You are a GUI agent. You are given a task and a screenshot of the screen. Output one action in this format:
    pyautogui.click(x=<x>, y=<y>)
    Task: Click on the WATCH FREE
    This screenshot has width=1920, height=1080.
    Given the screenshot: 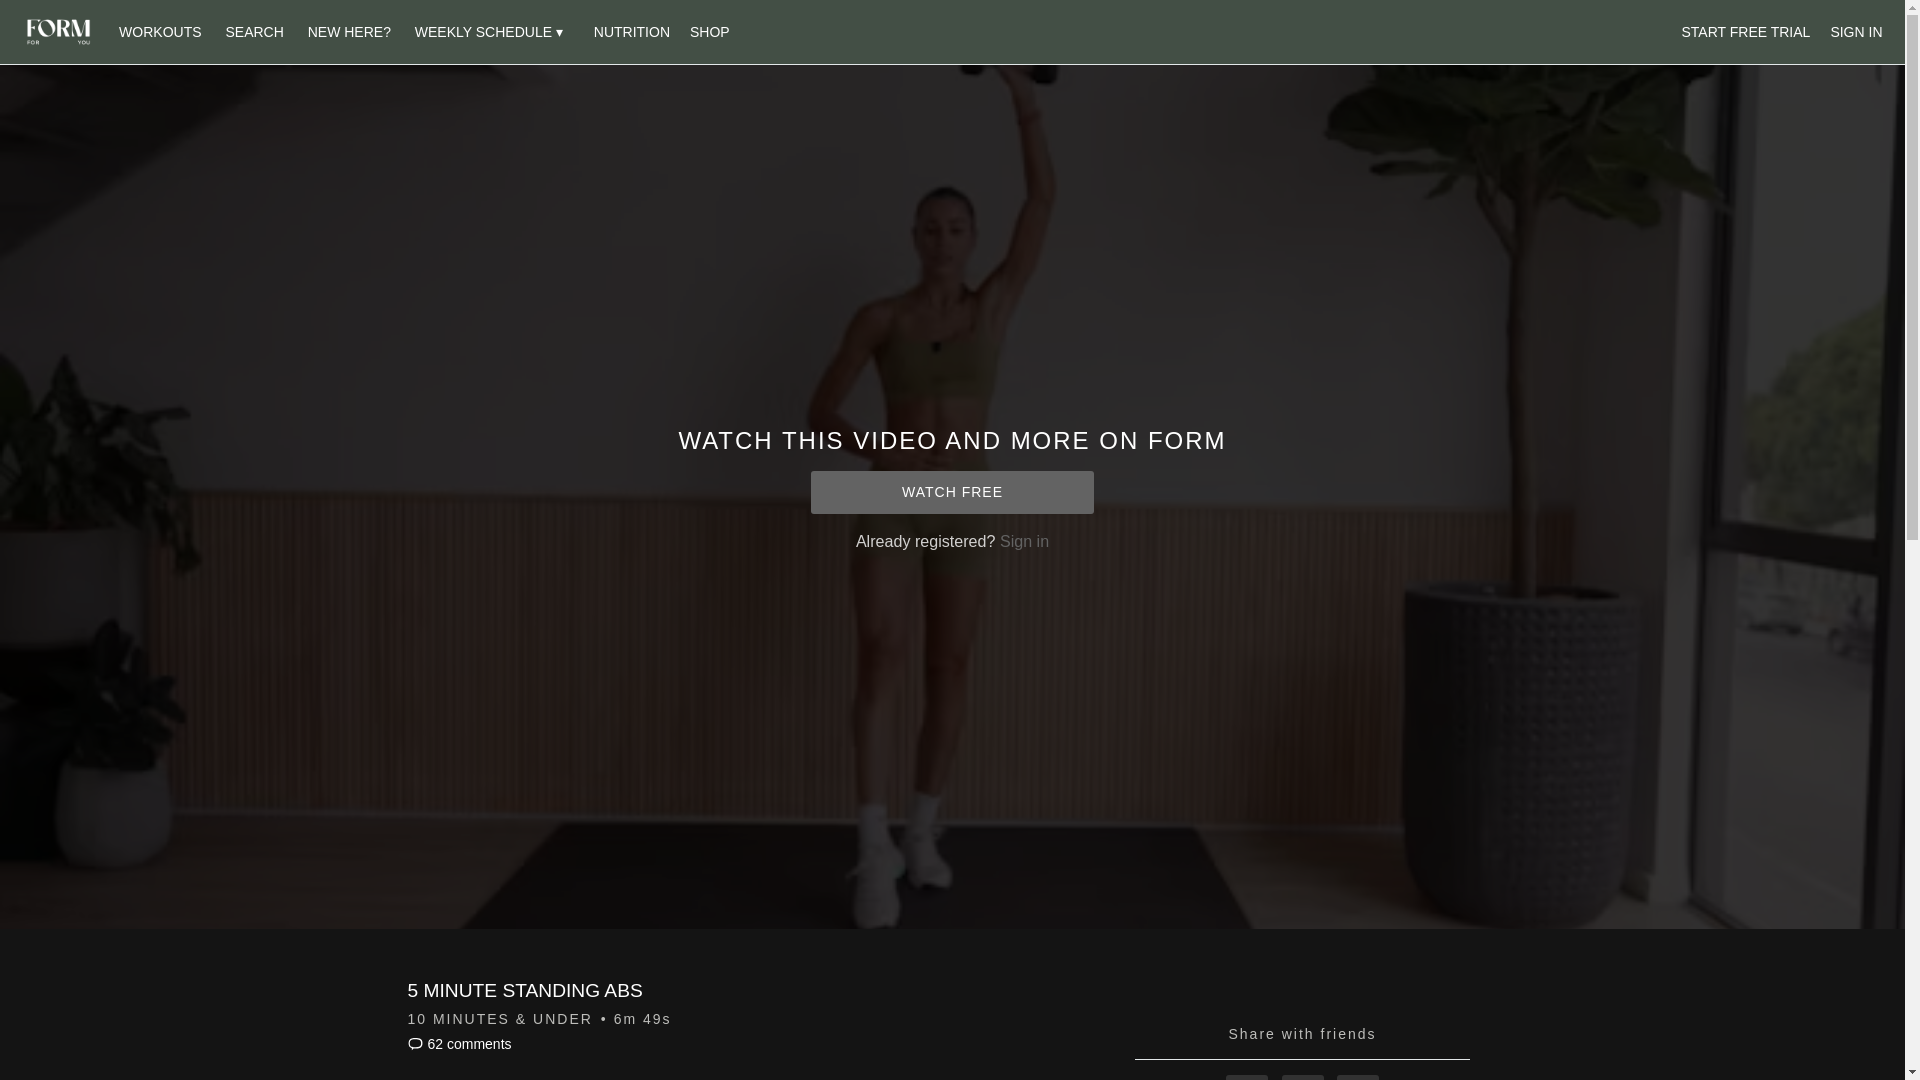 What is the action you would take?
    pyautogui.click(x=952, y=492)
    